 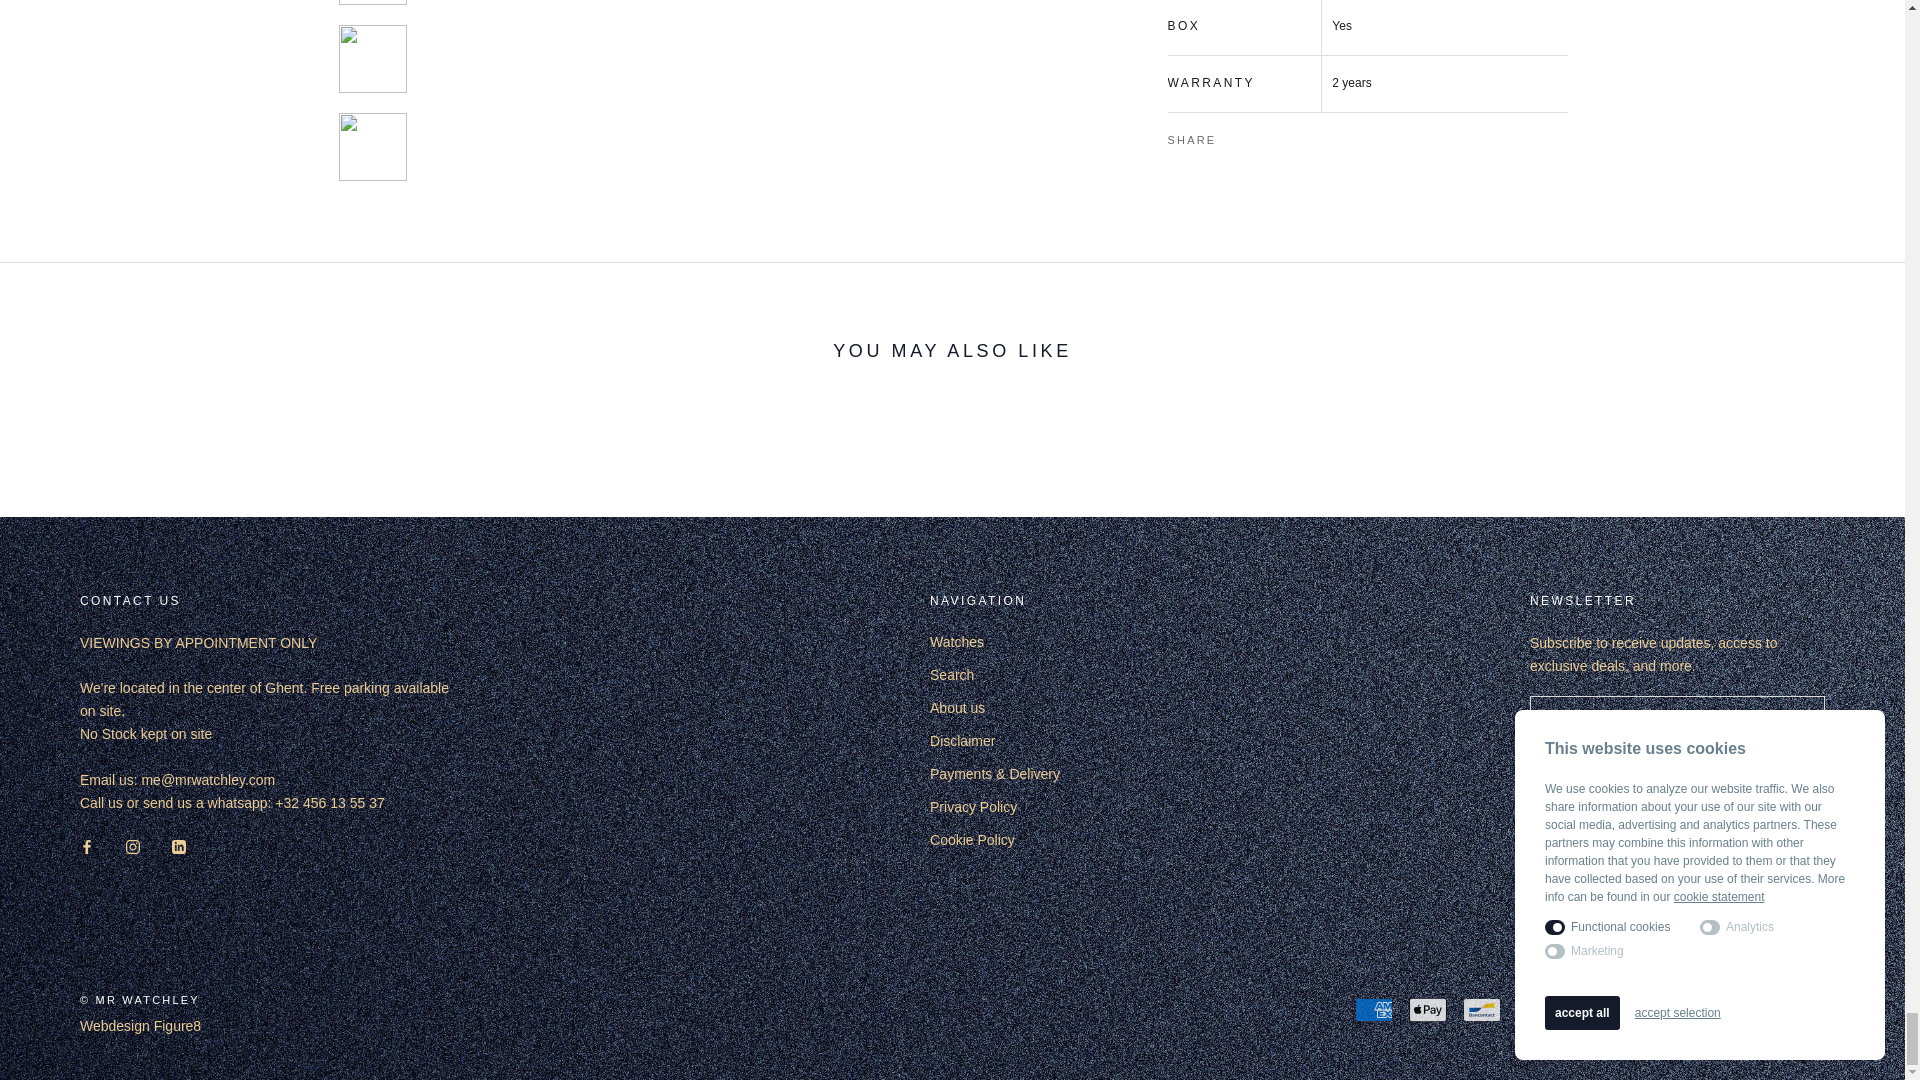 What do you see at coordinates (1536, 1009) in the screenshot?
I see `Google Pay` at bounding box center [1536, 1009].